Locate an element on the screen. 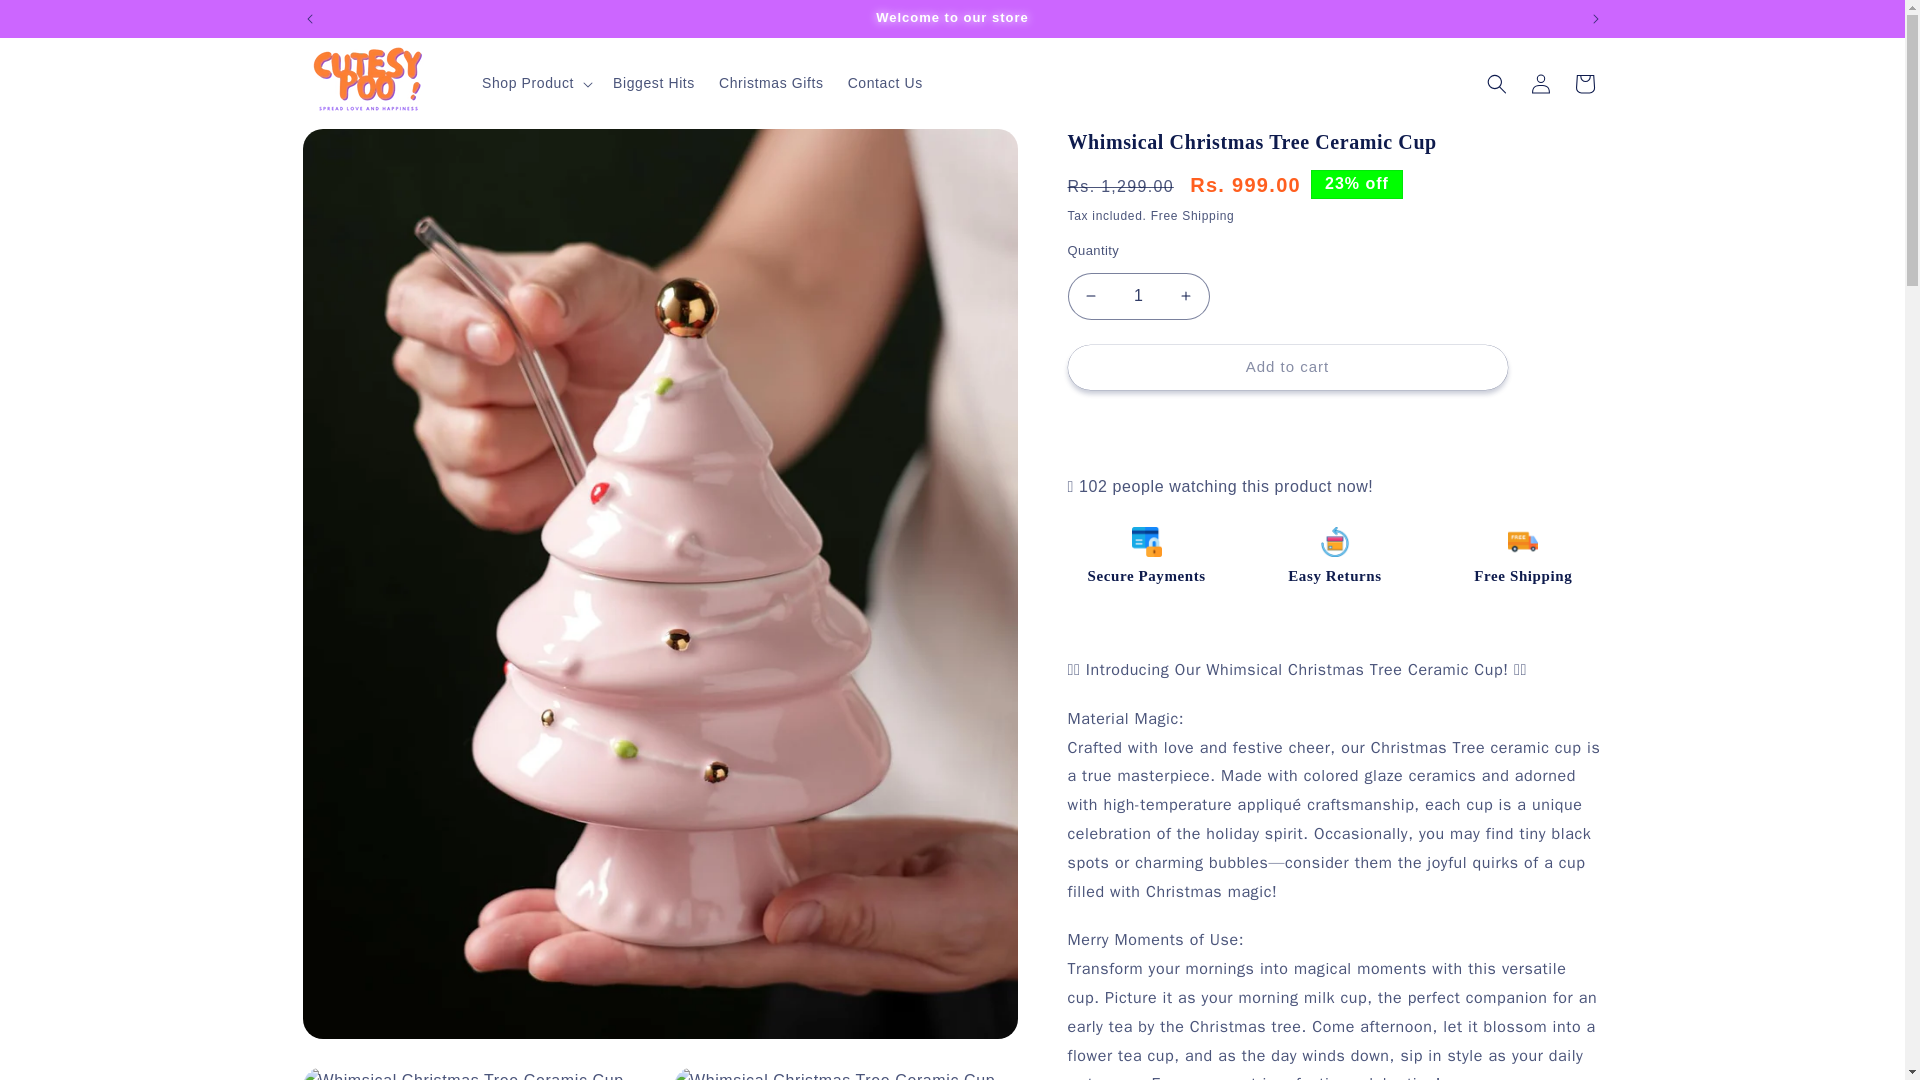 The image size is (1920, 1080). Biggest Hits is located at coordinates (653, 82).